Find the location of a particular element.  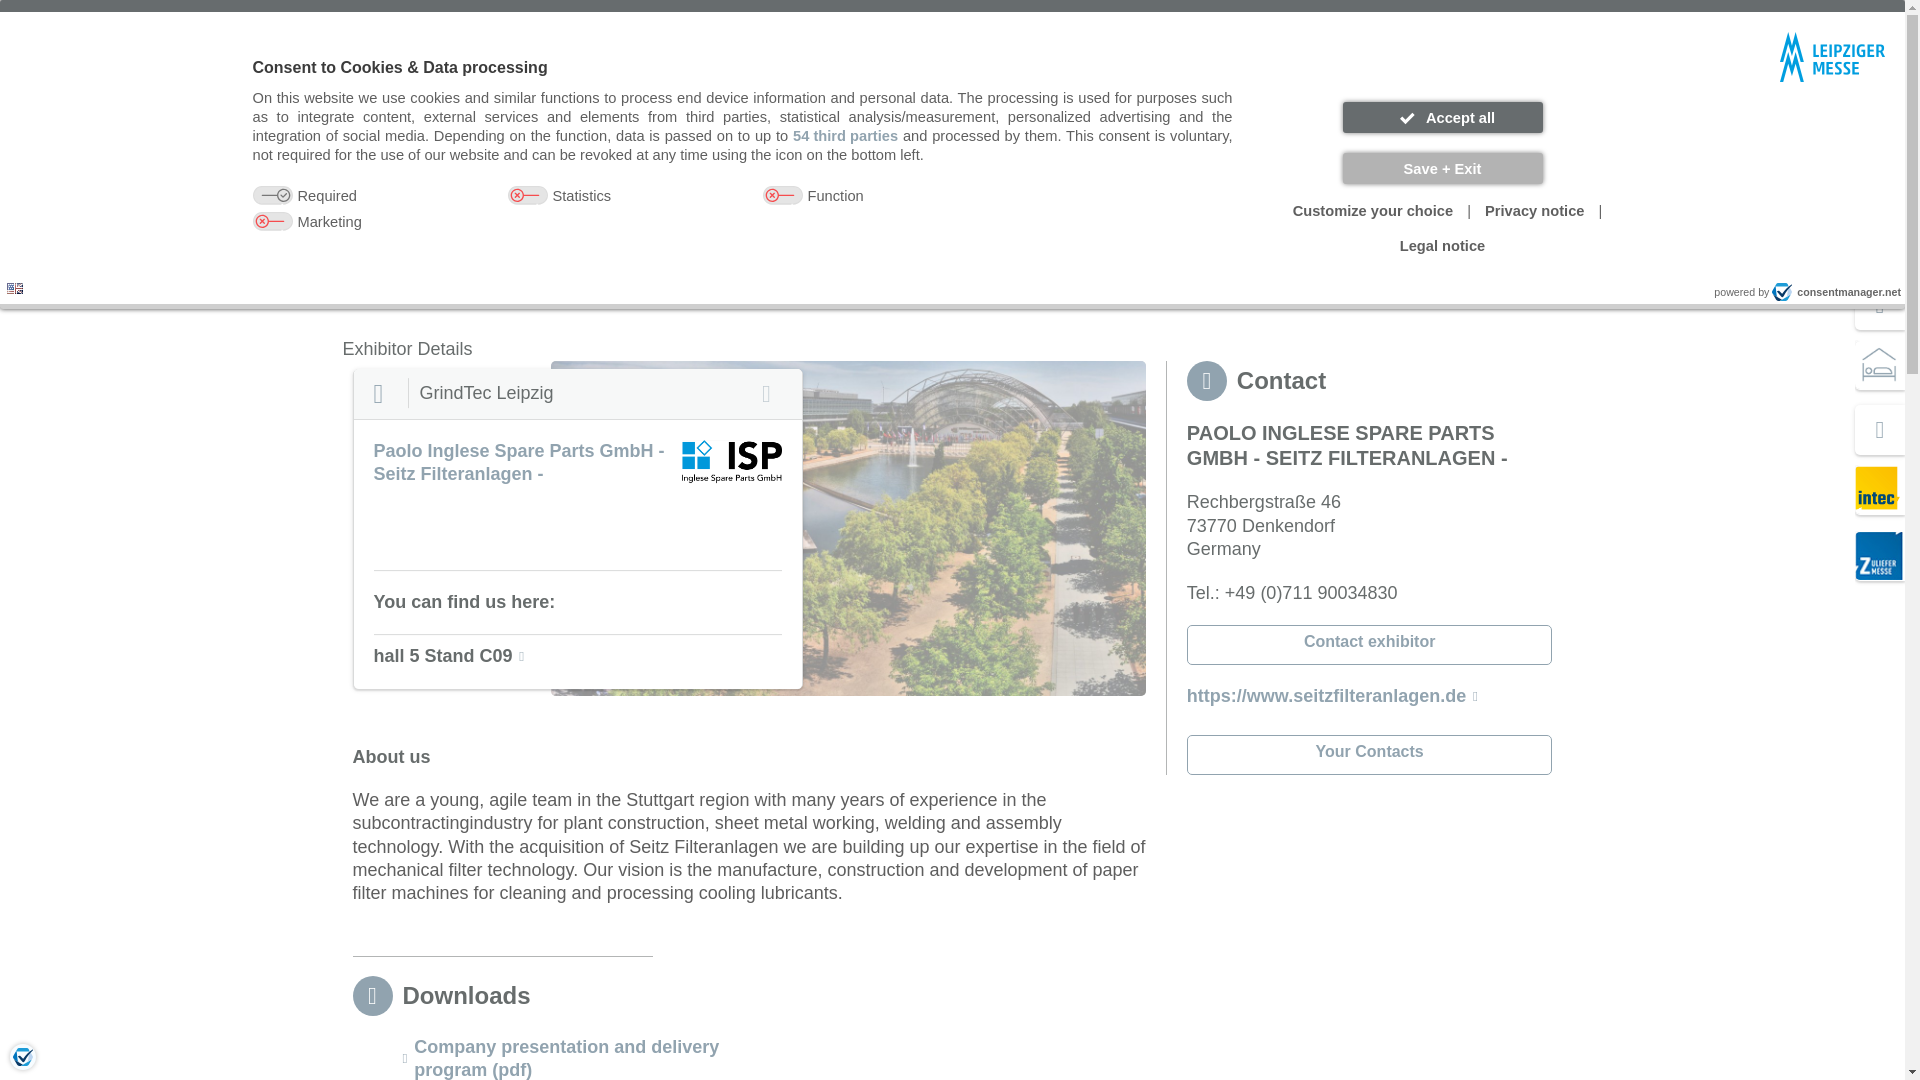

Enter search term is located at coordinates (927, 113).